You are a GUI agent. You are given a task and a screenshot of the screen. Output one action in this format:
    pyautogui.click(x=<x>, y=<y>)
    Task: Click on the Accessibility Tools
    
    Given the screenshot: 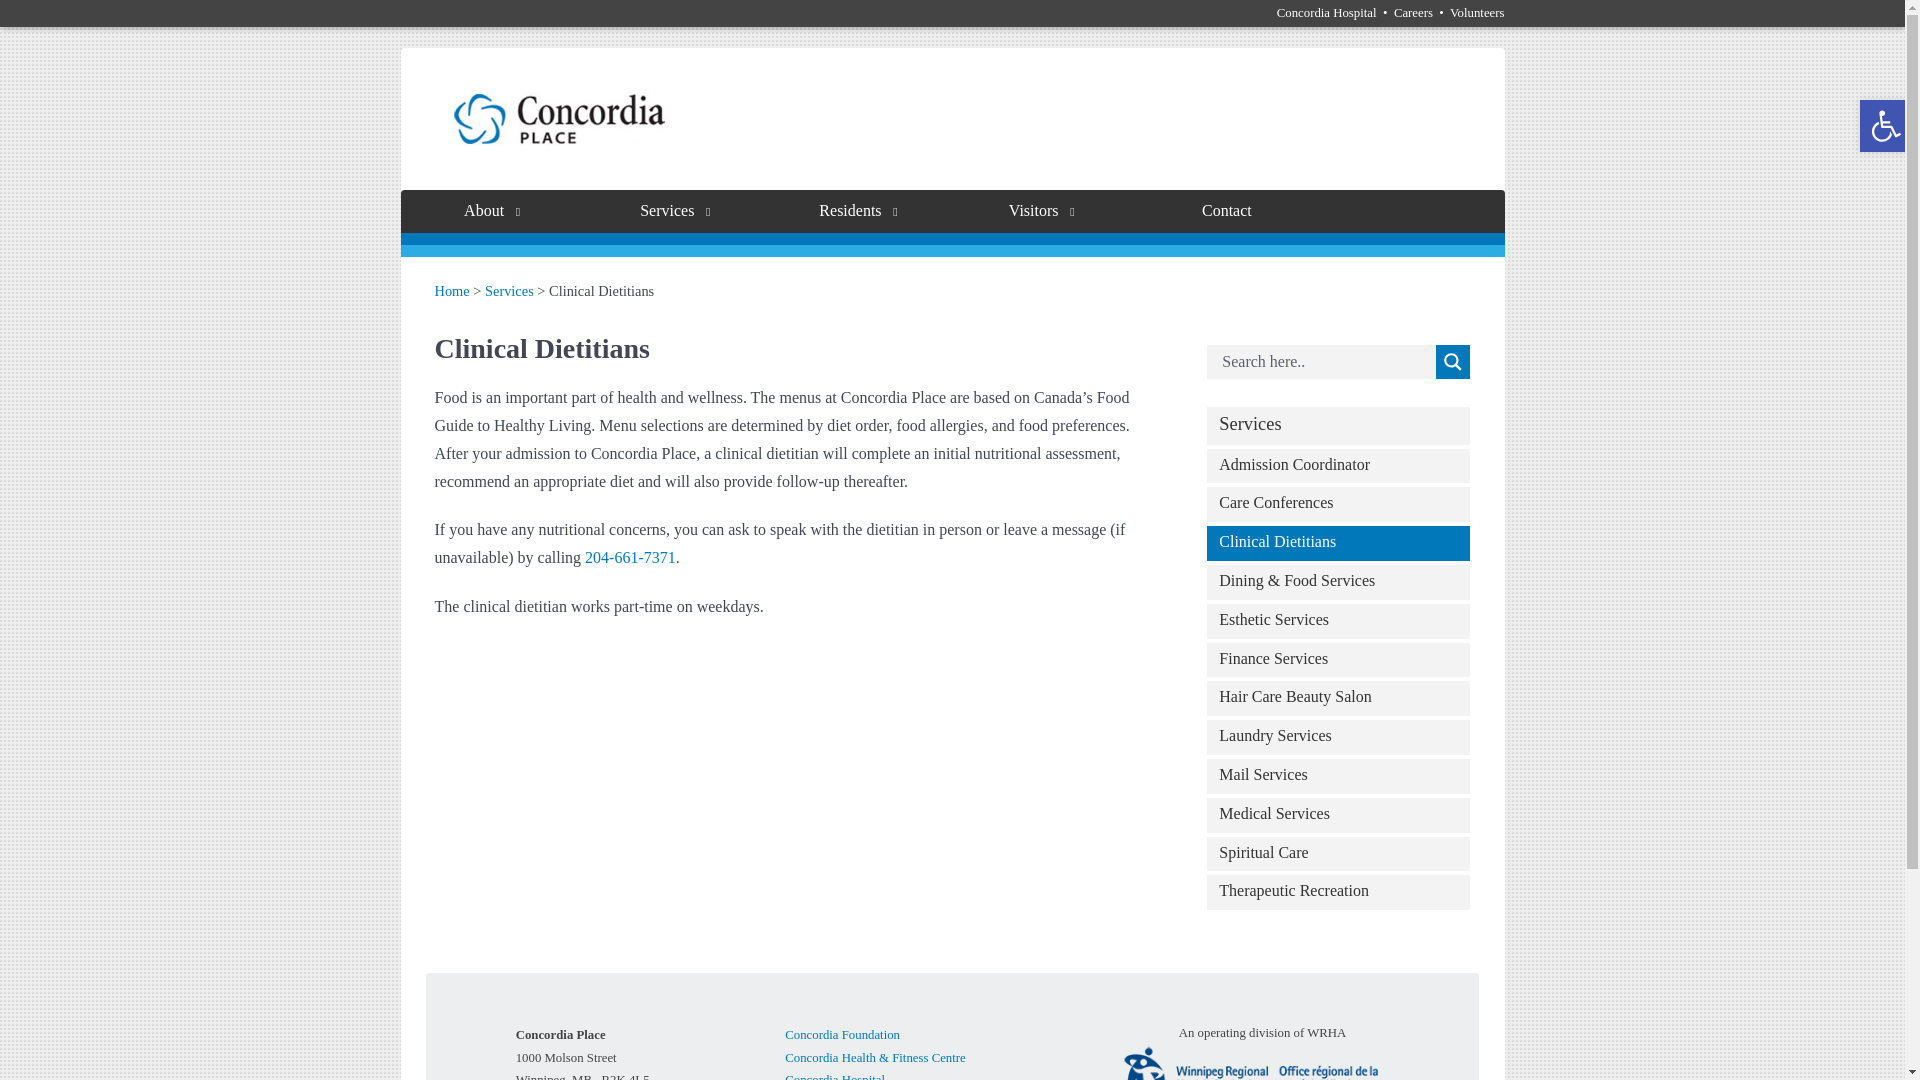 What is the action you would take?
    pyautogui.click(x=1886, y=126)
    